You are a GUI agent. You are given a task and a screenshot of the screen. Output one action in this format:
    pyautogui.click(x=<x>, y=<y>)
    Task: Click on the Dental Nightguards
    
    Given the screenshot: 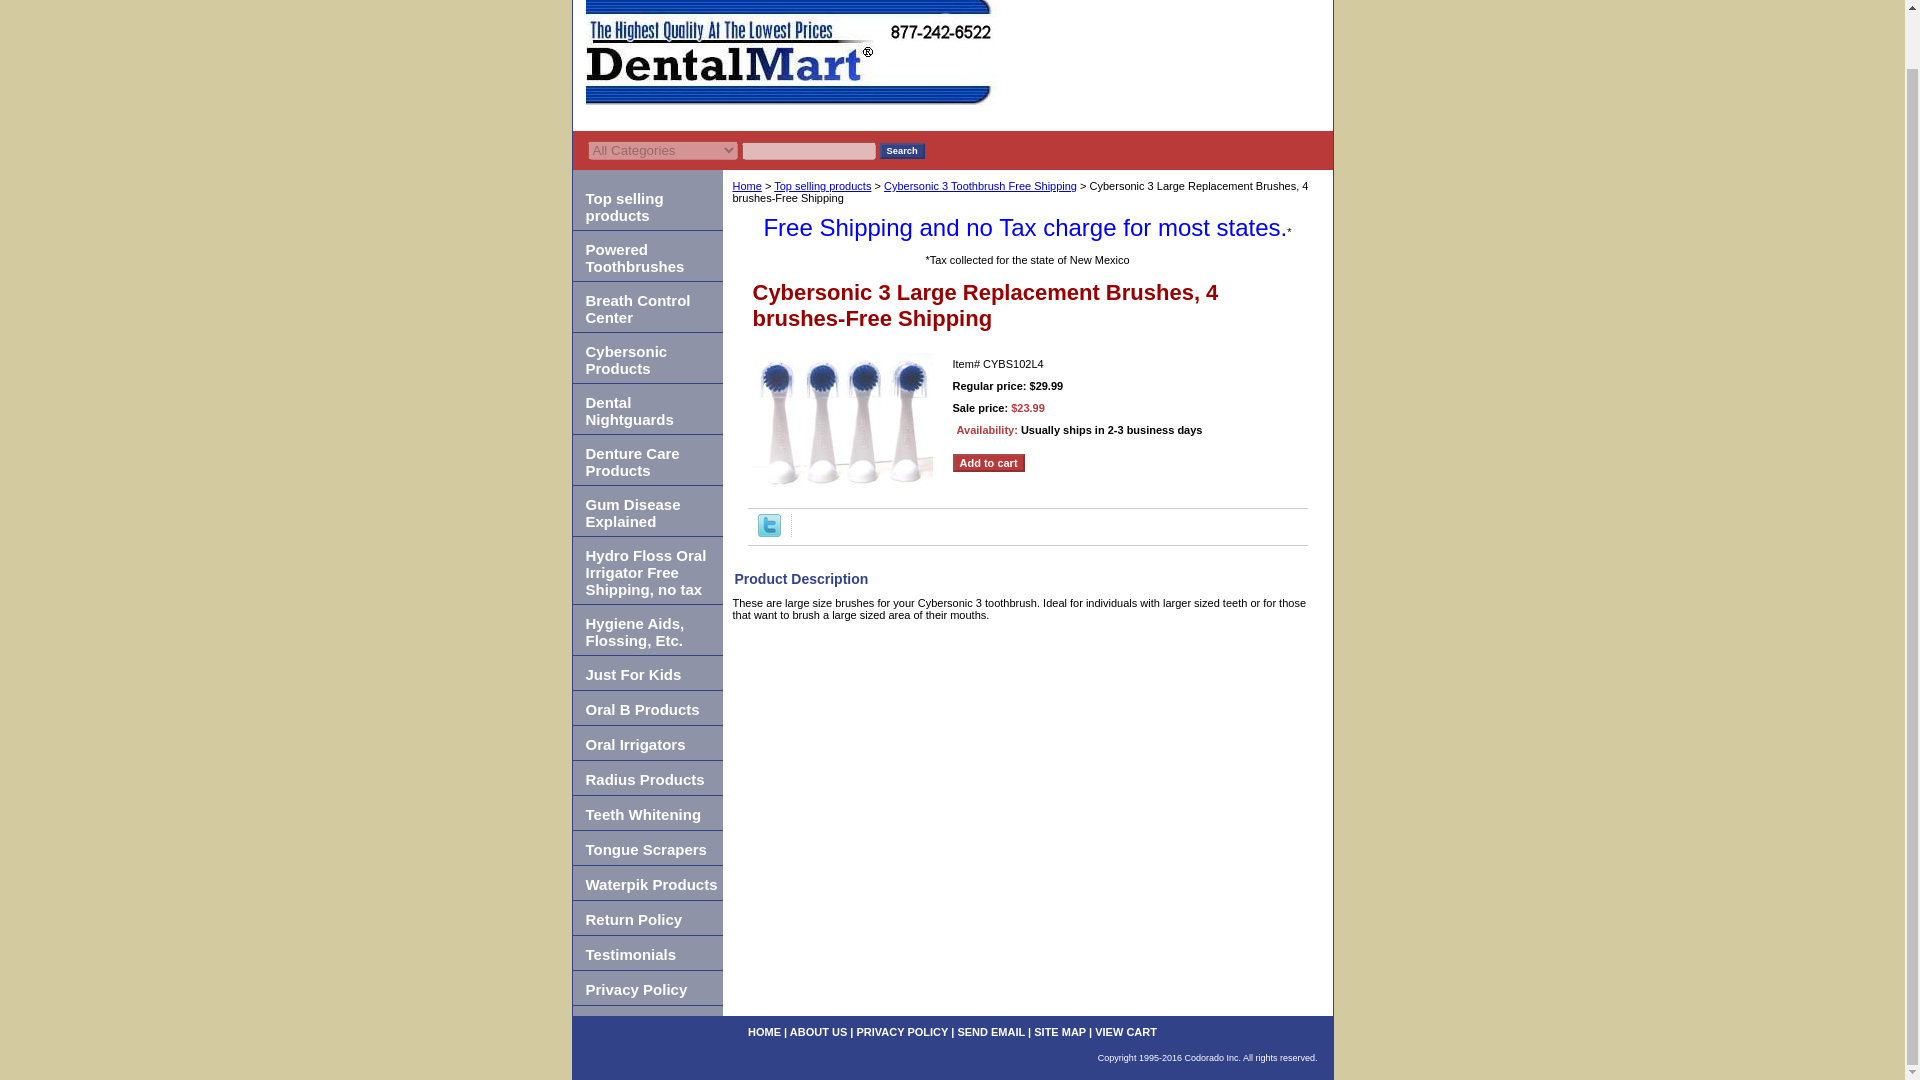 What is the action you would take?
    pyautogui.click(x=646, y=410)
    